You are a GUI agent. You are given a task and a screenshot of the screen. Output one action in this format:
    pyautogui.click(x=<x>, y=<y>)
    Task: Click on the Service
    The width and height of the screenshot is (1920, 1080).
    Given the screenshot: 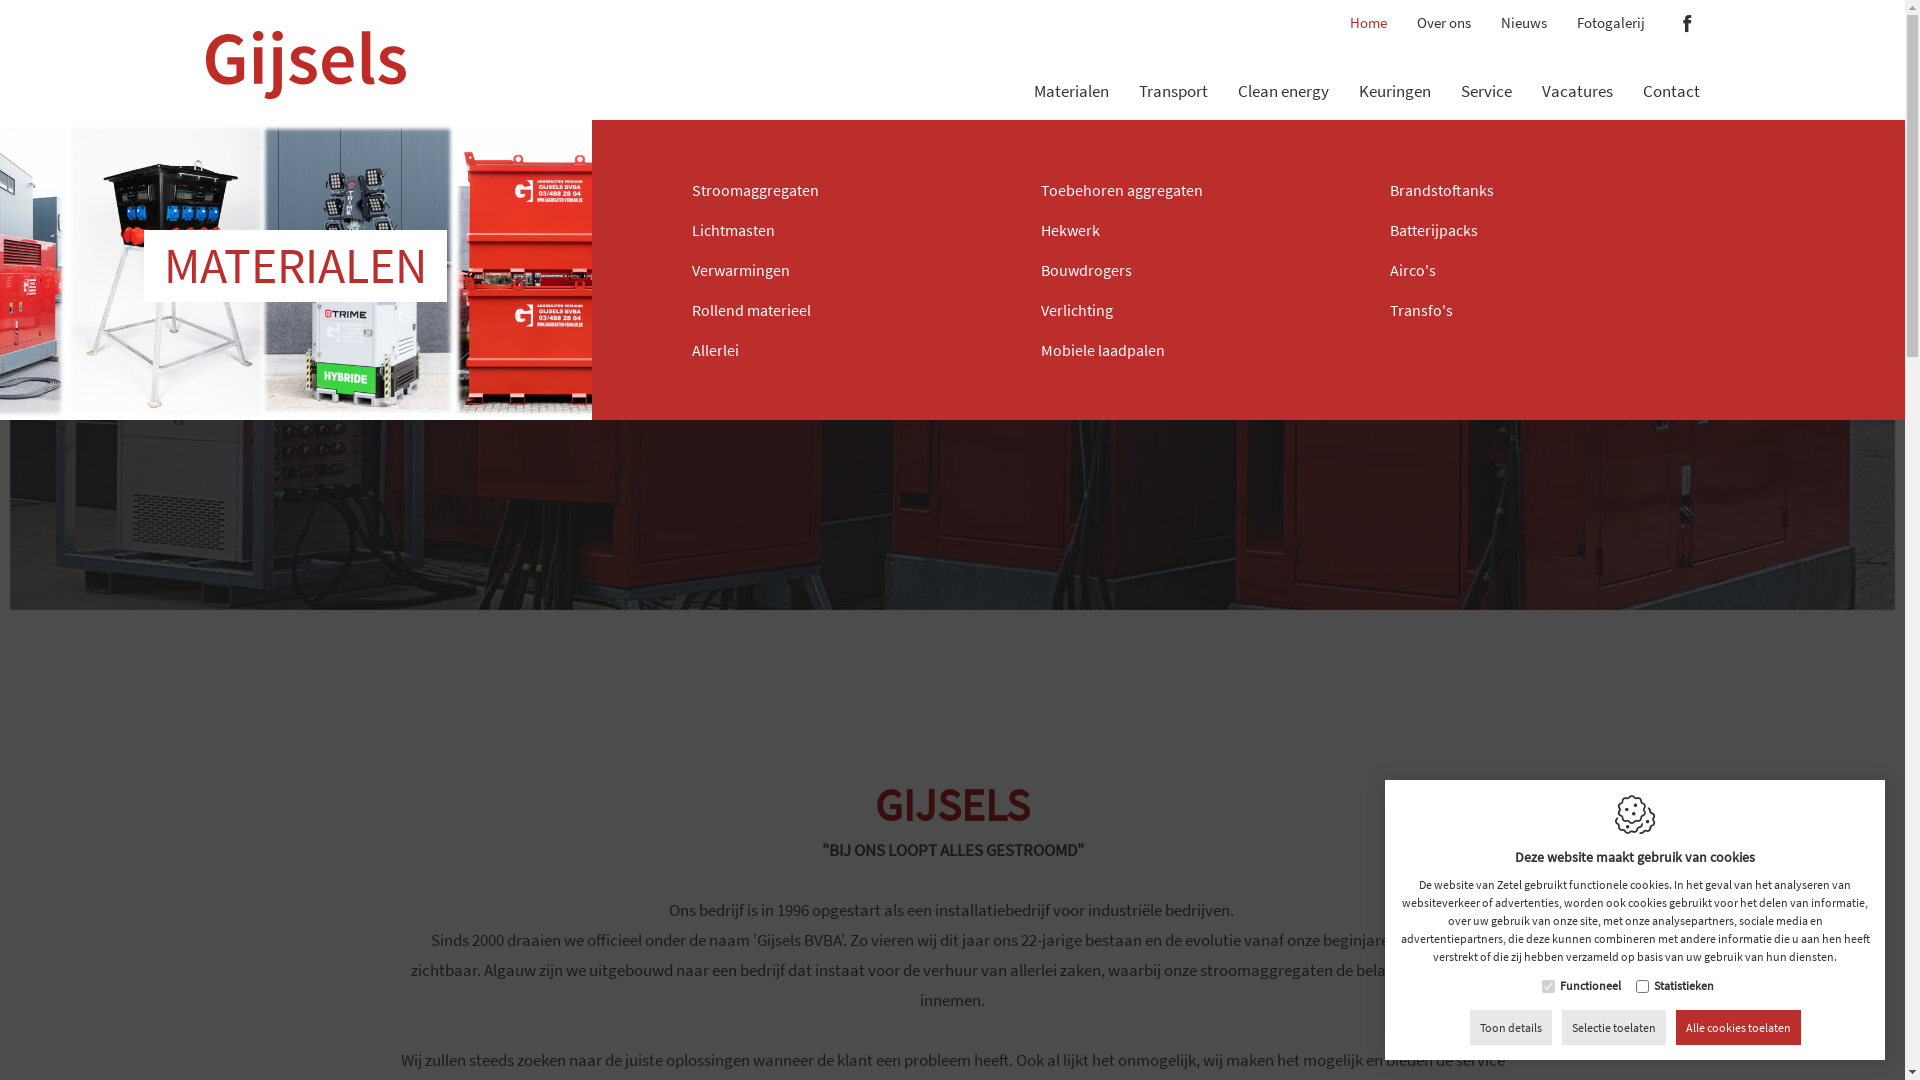 What is the action you would take?
    pyautogui.click(x=1486, y=64)
    